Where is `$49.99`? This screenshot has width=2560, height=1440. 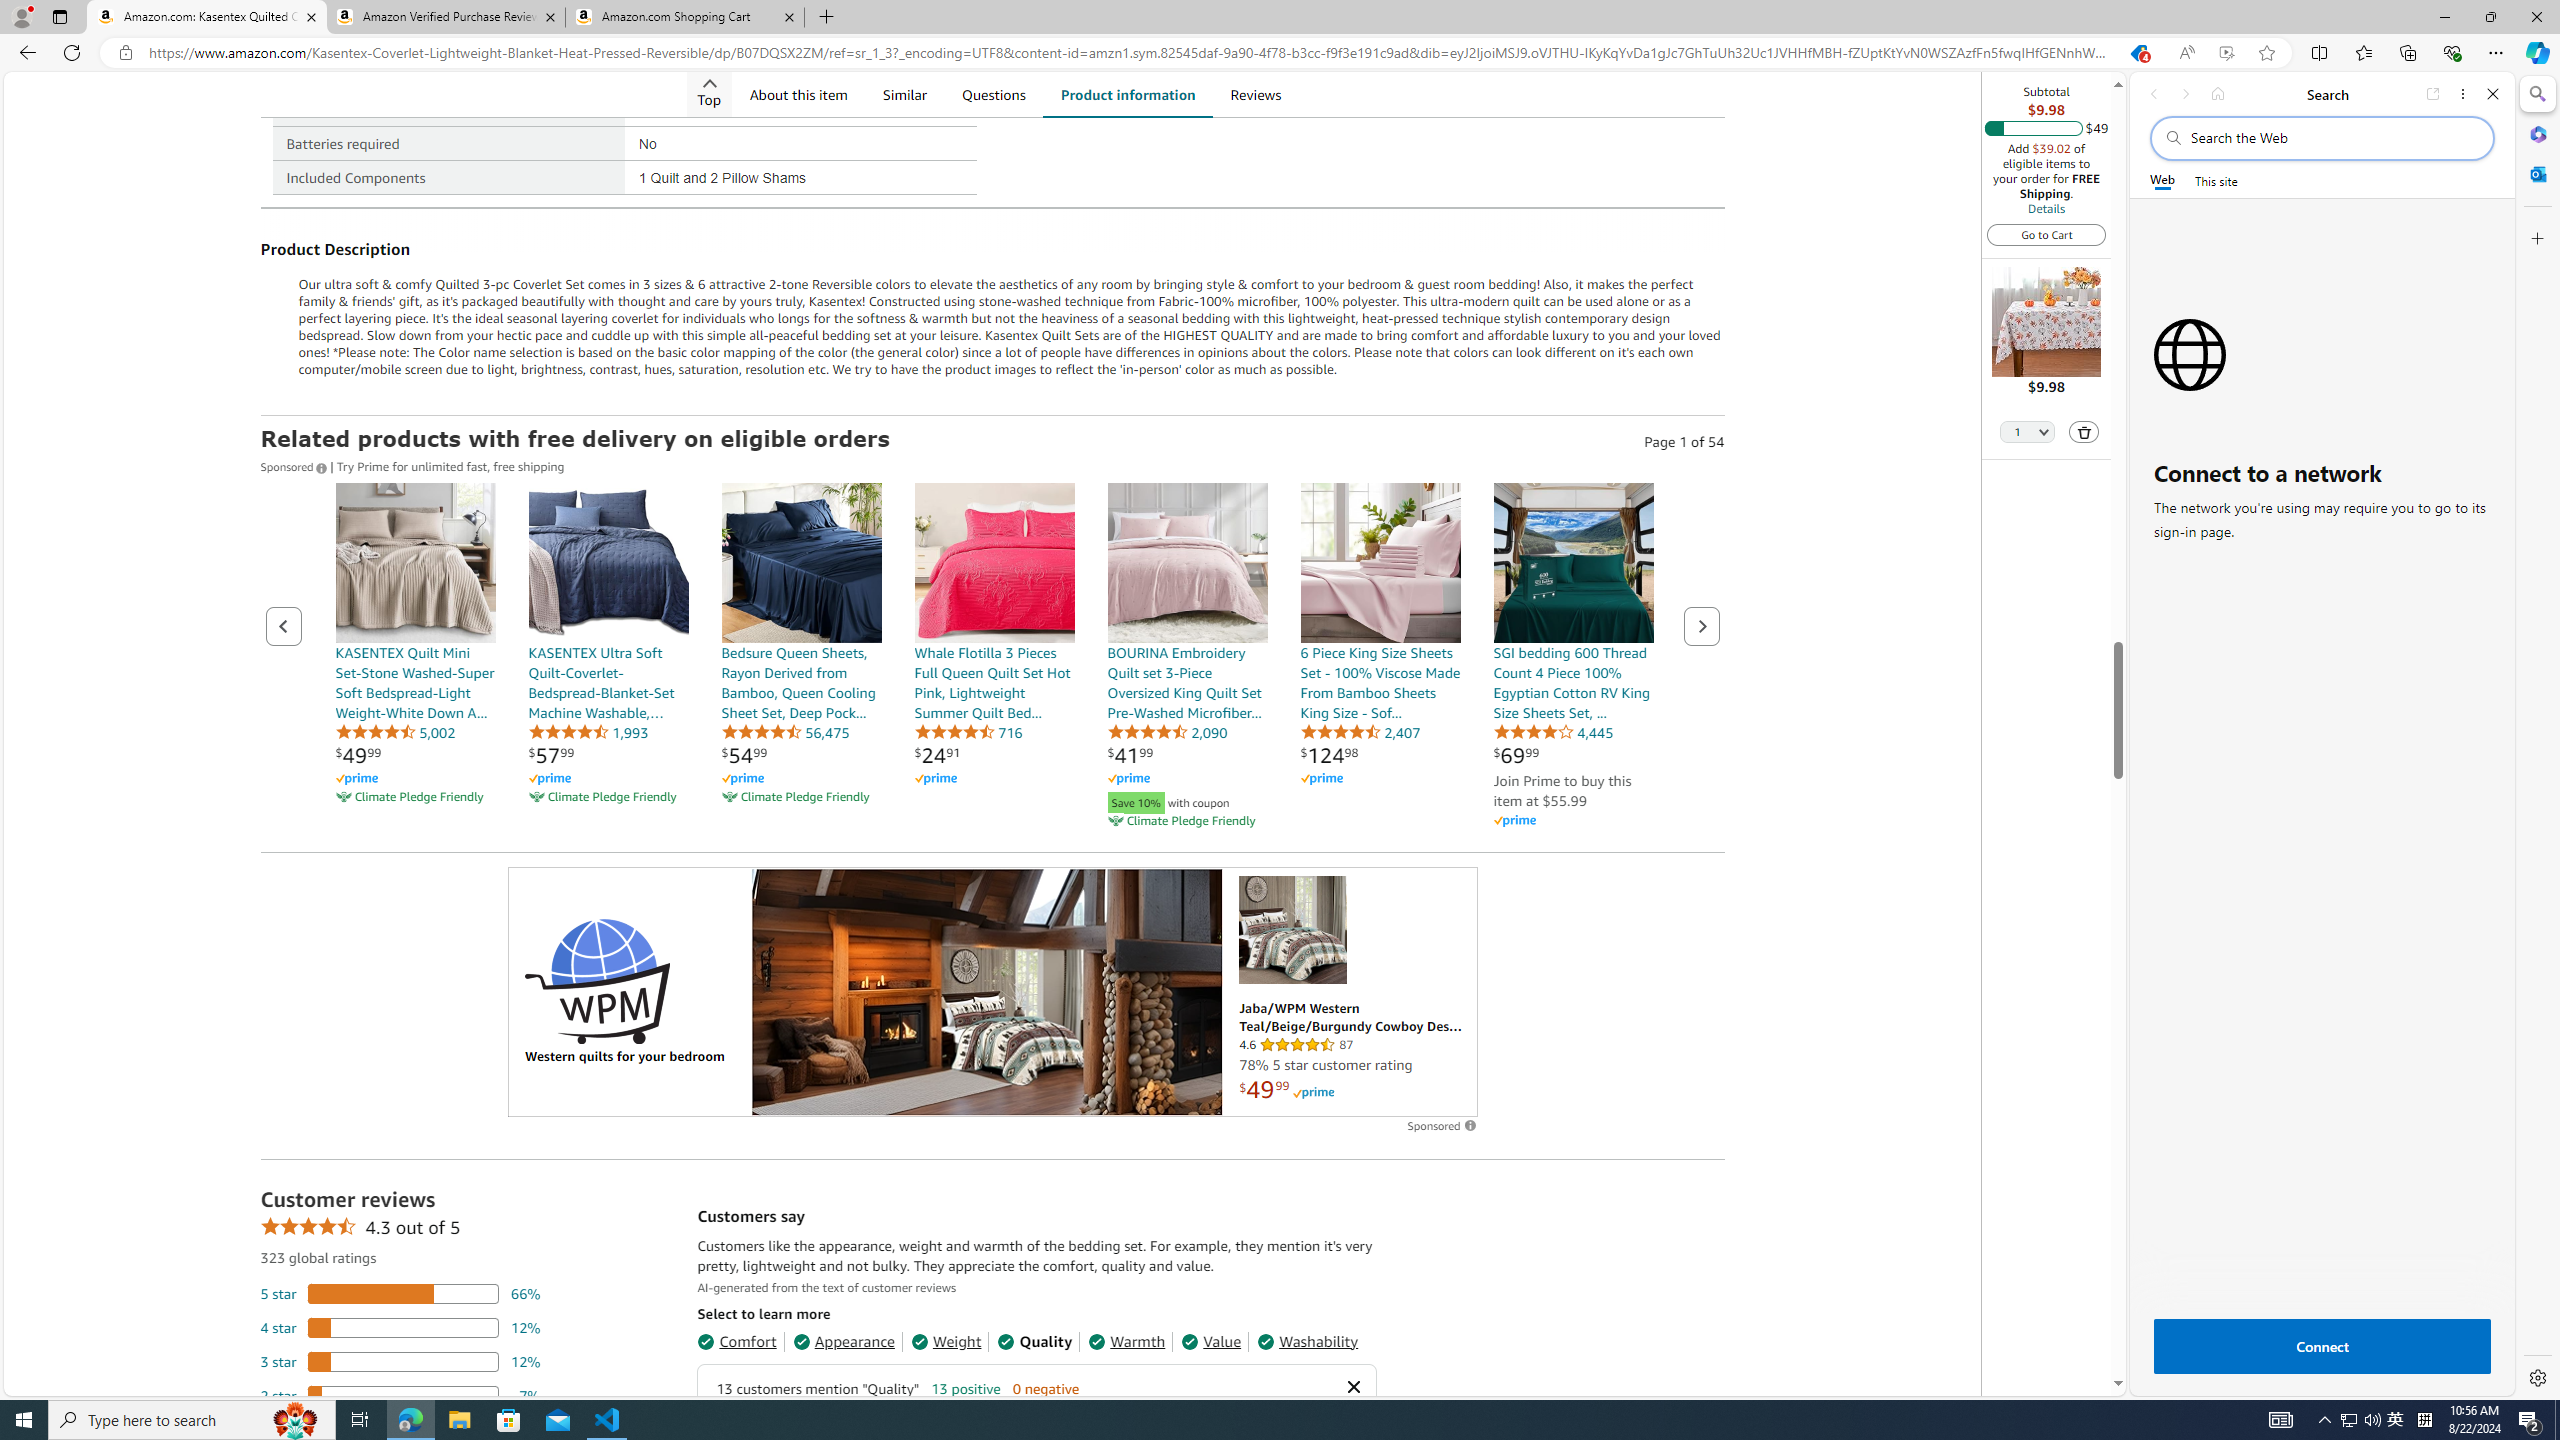
$49.99 is located at coordinates (358, 754).